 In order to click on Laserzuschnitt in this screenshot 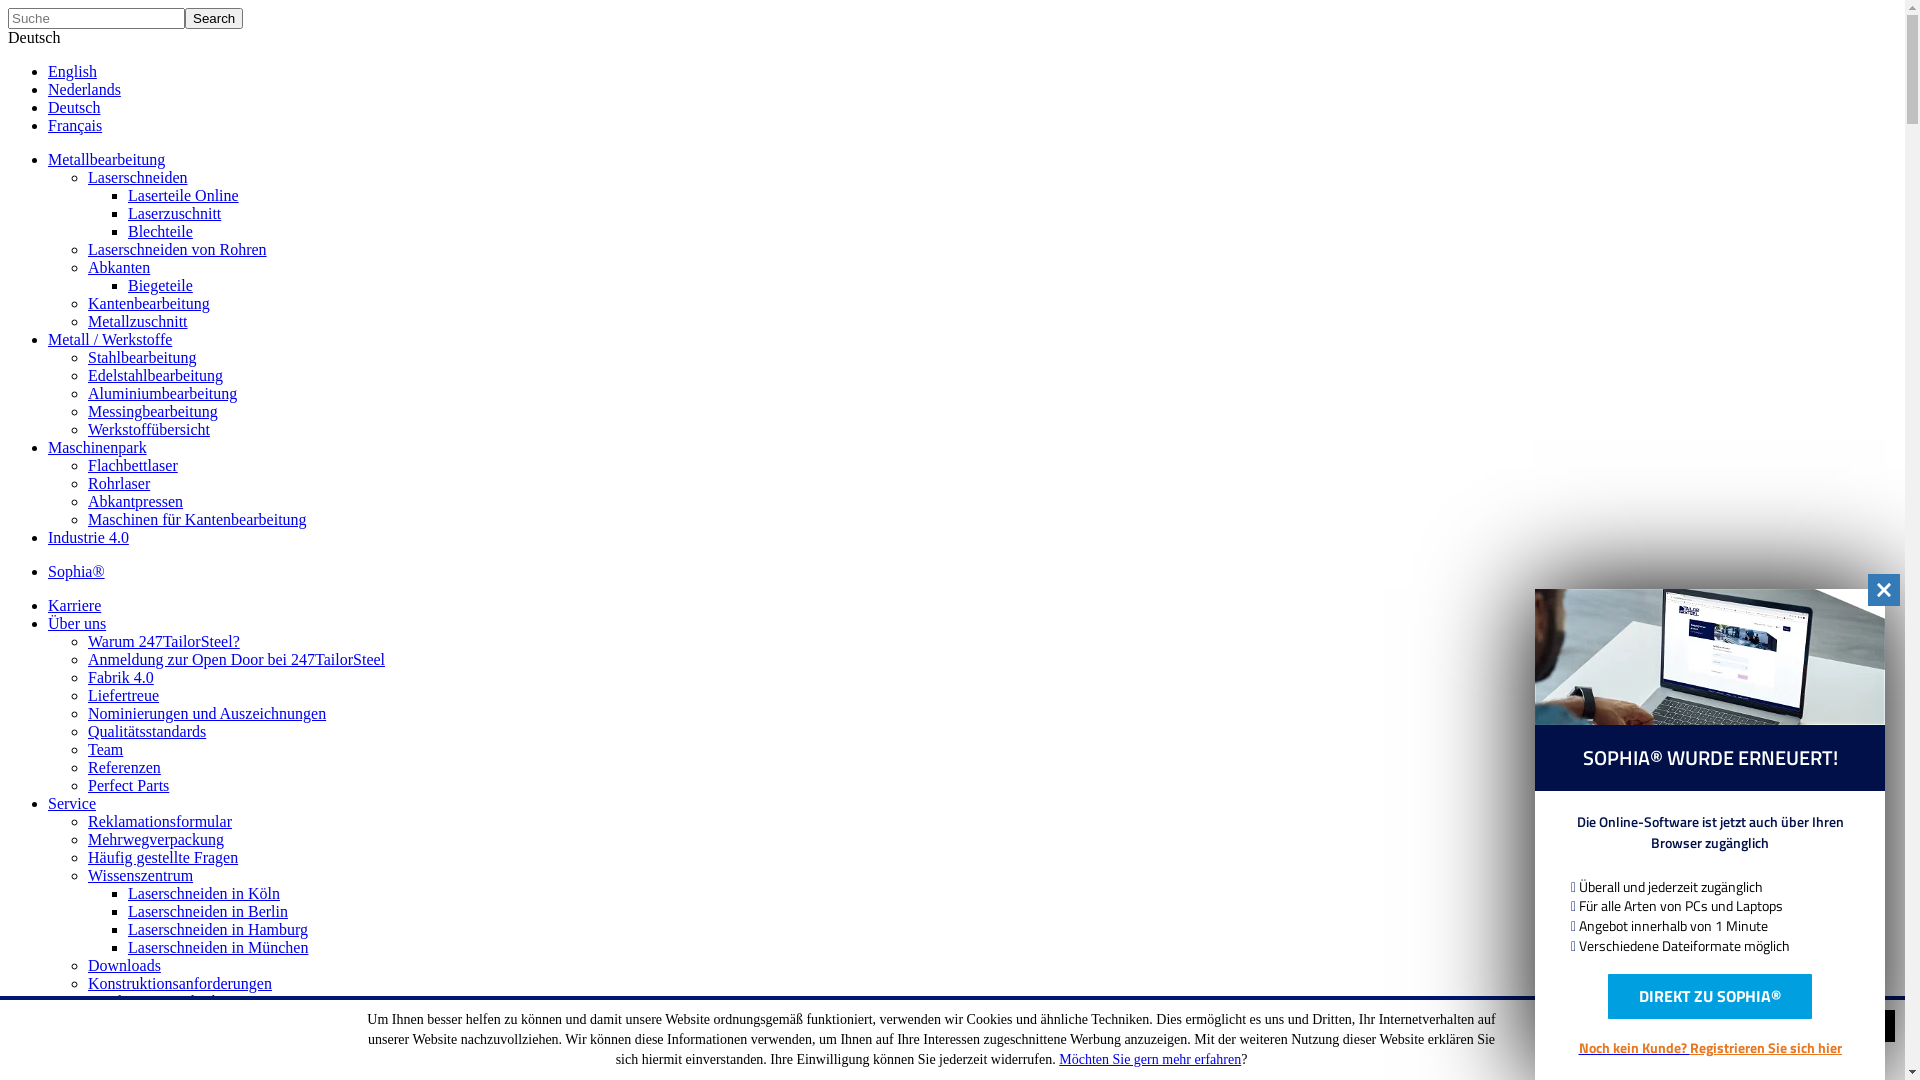, I will do `click(174, 214)`.